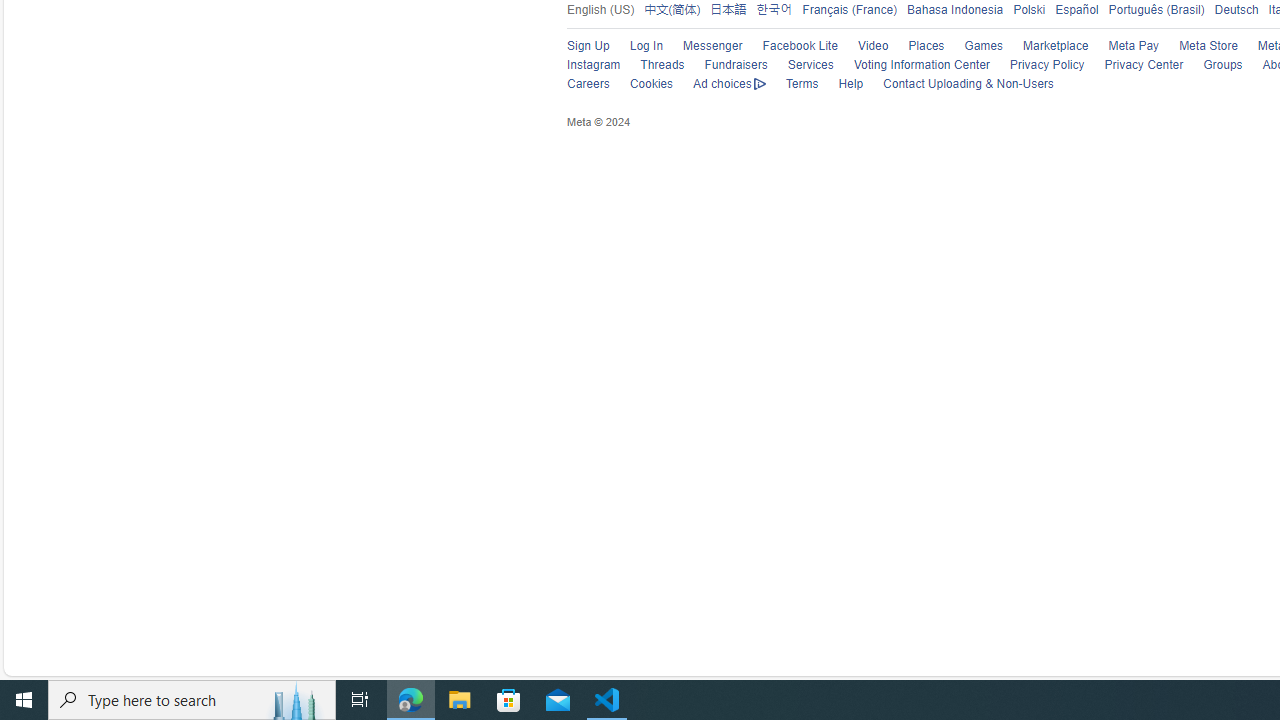 The image size is (1280, 720). Describe the element at coordinates (911, 66) in the screenshot. I see `Voting Information Center` at that location.